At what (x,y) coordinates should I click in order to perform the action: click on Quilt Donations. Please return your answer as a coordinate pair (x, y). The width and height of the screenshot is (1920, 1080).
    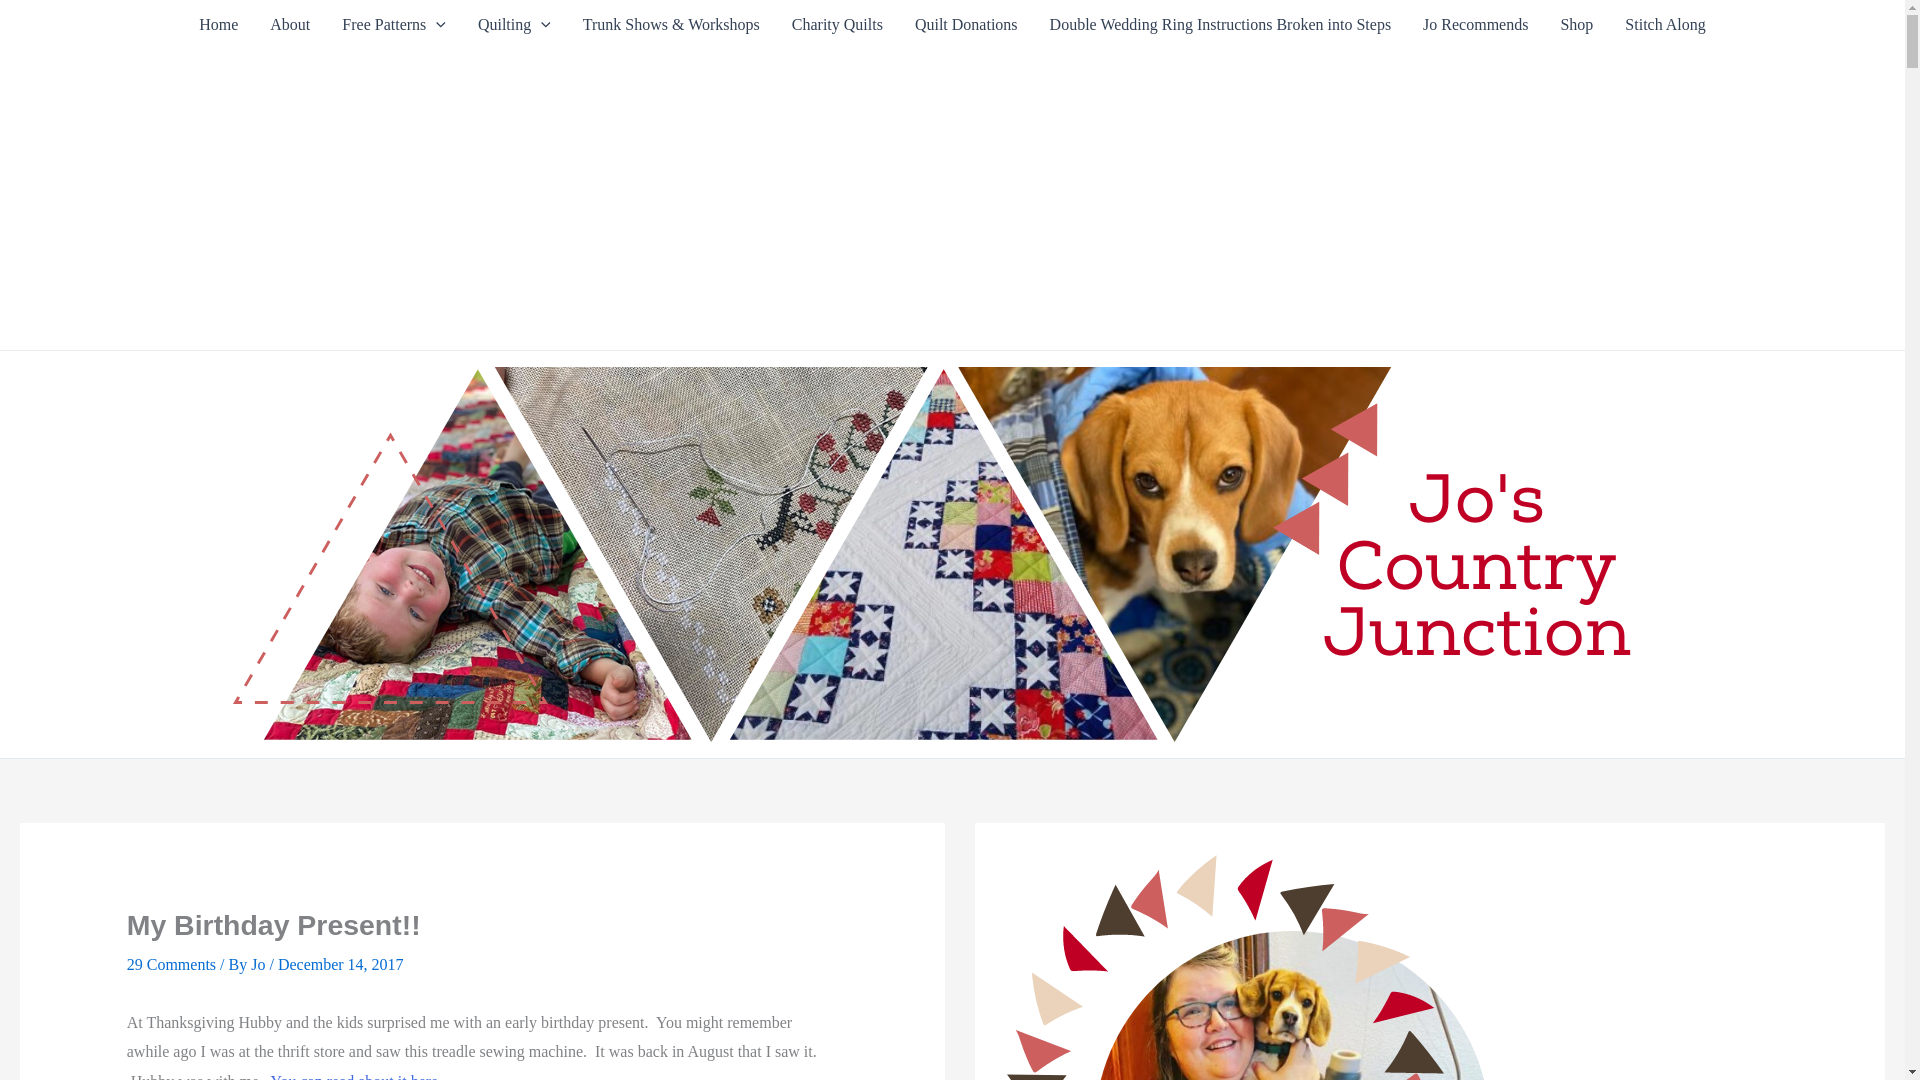
    Looking at the image, I should click on (966, 24).